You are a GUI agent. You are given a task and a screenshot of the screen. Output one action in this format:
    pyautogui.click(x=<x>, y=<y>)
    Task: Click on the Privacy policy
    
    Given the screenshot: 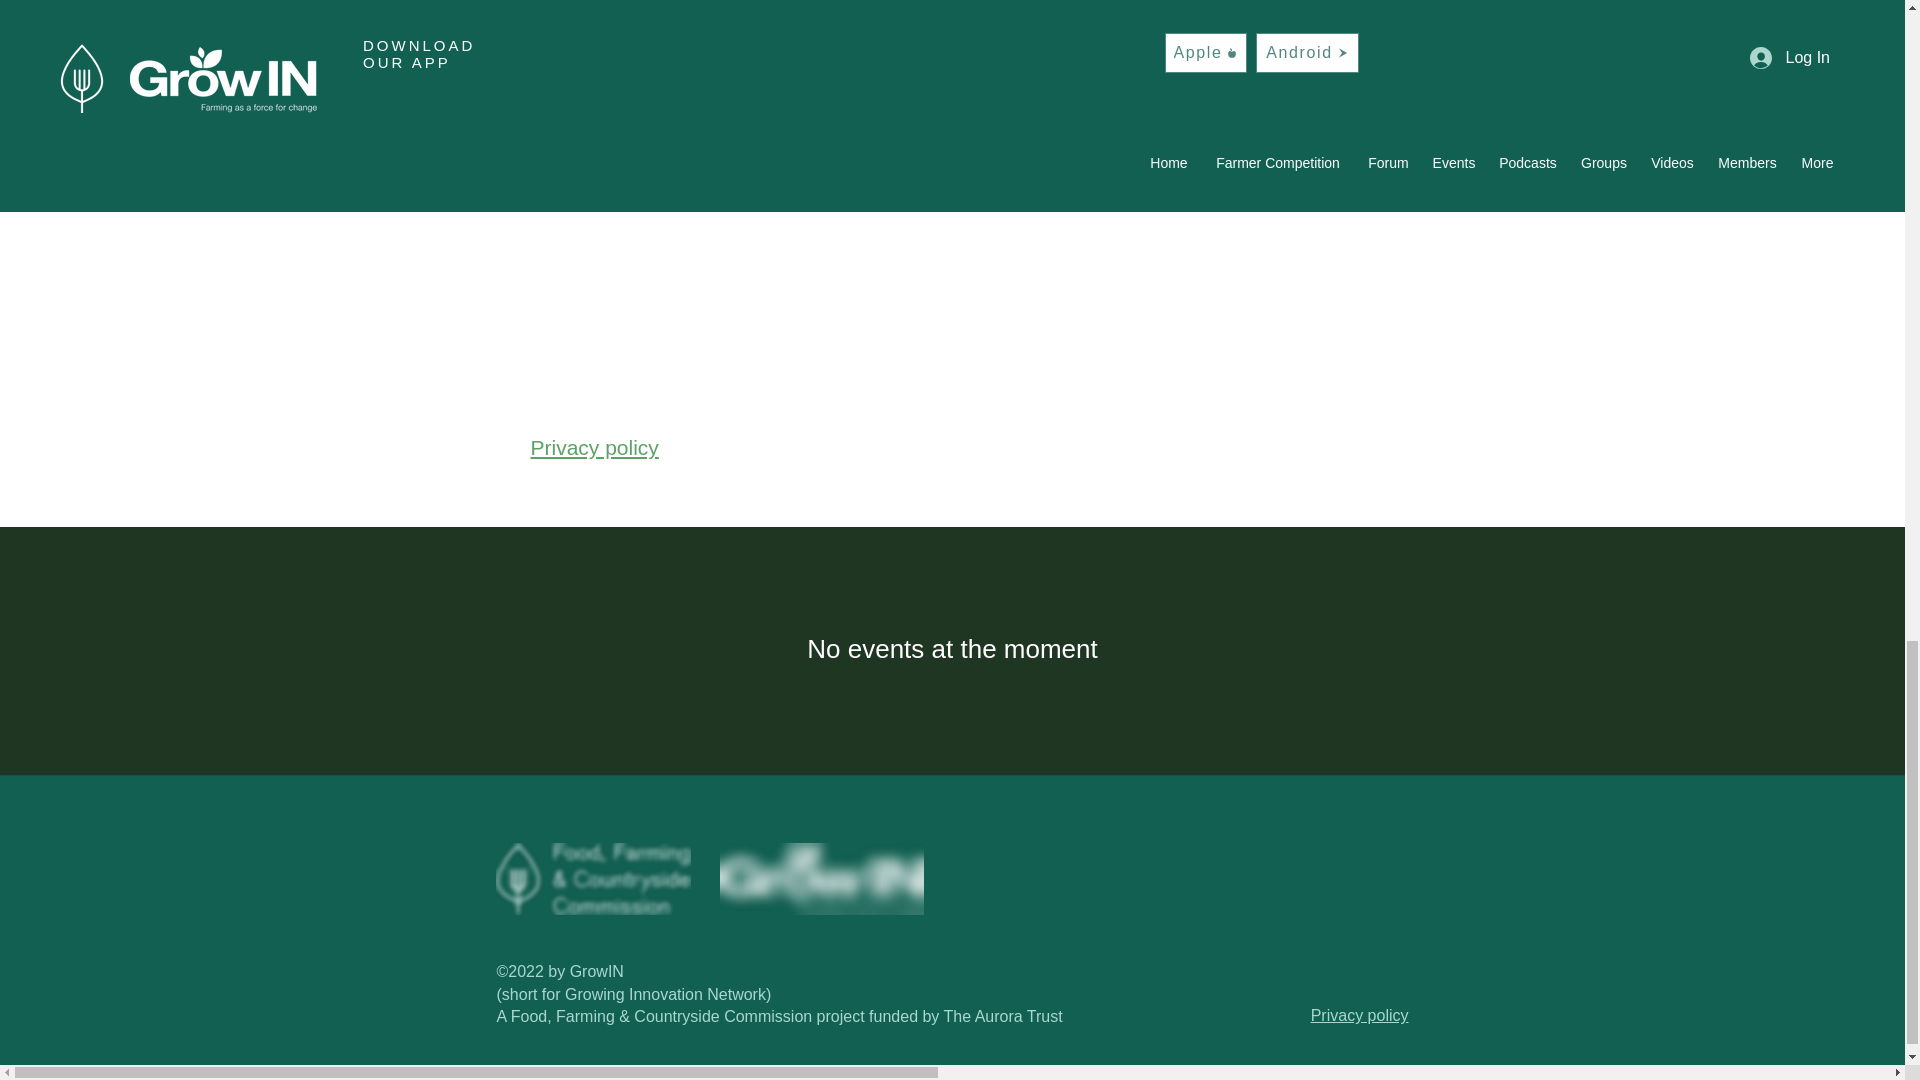 What is the action you would take?
    pyautogui.click(x=594, y=448)
    